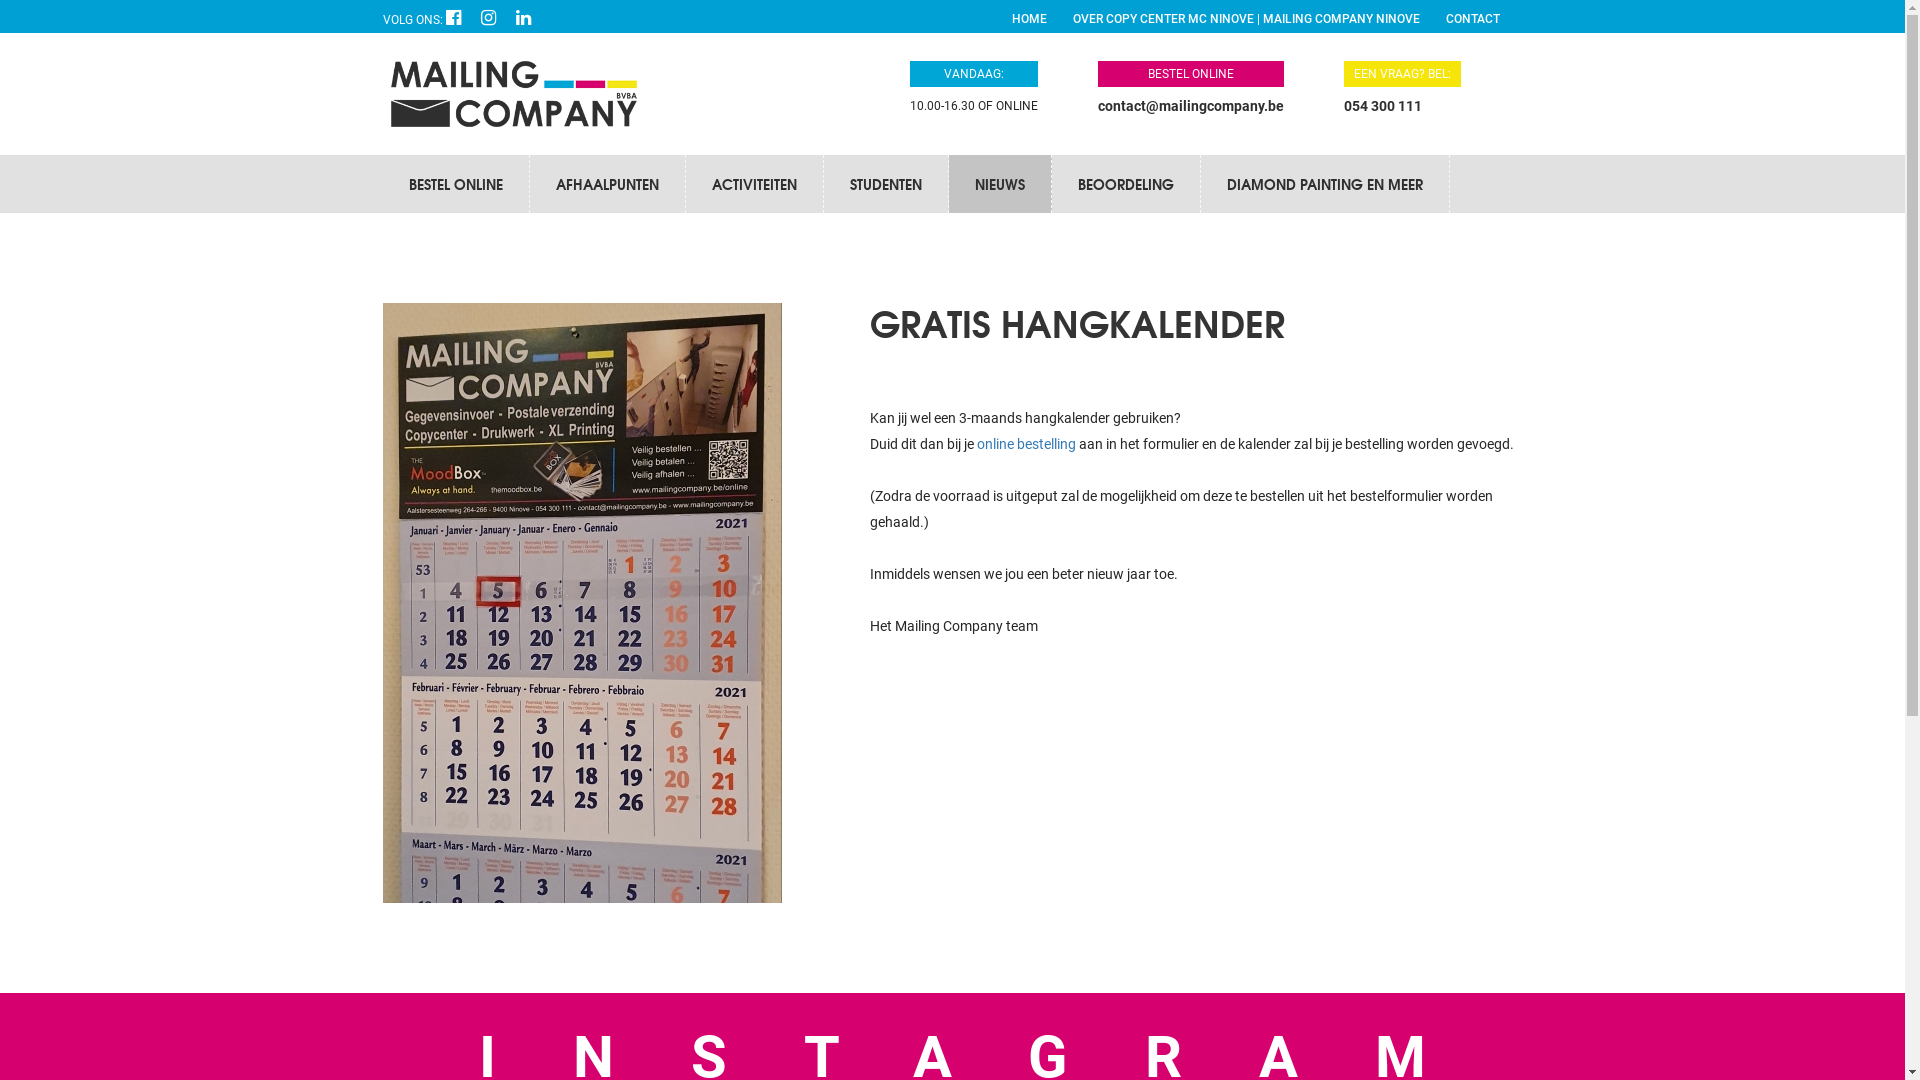 This screenshot has width=1920, height=1080. I want to click on ACTIVITEITEN, so click(754, 184).